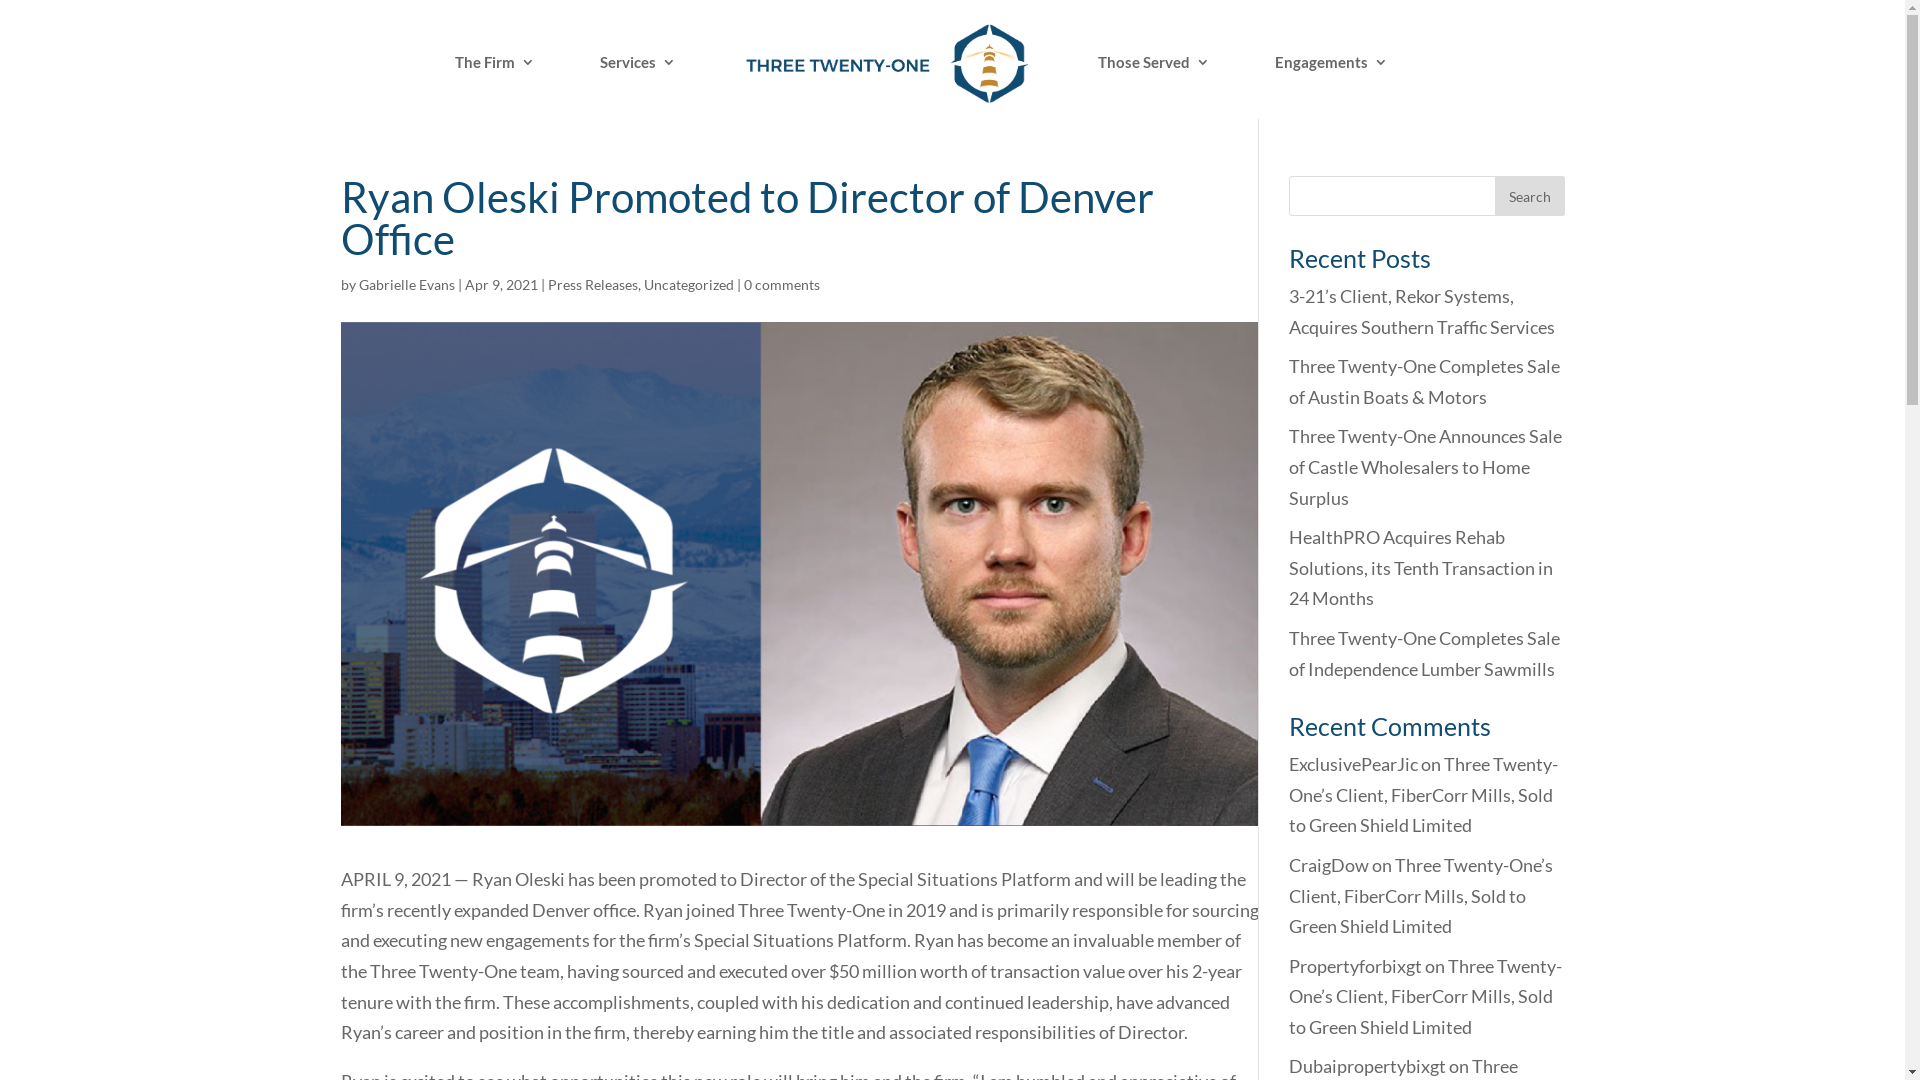 The image size is (1920, 1080). What do you see at coordinates (638, 87) in the screenshot?
I see `Services` at bounding box center [638, 87].